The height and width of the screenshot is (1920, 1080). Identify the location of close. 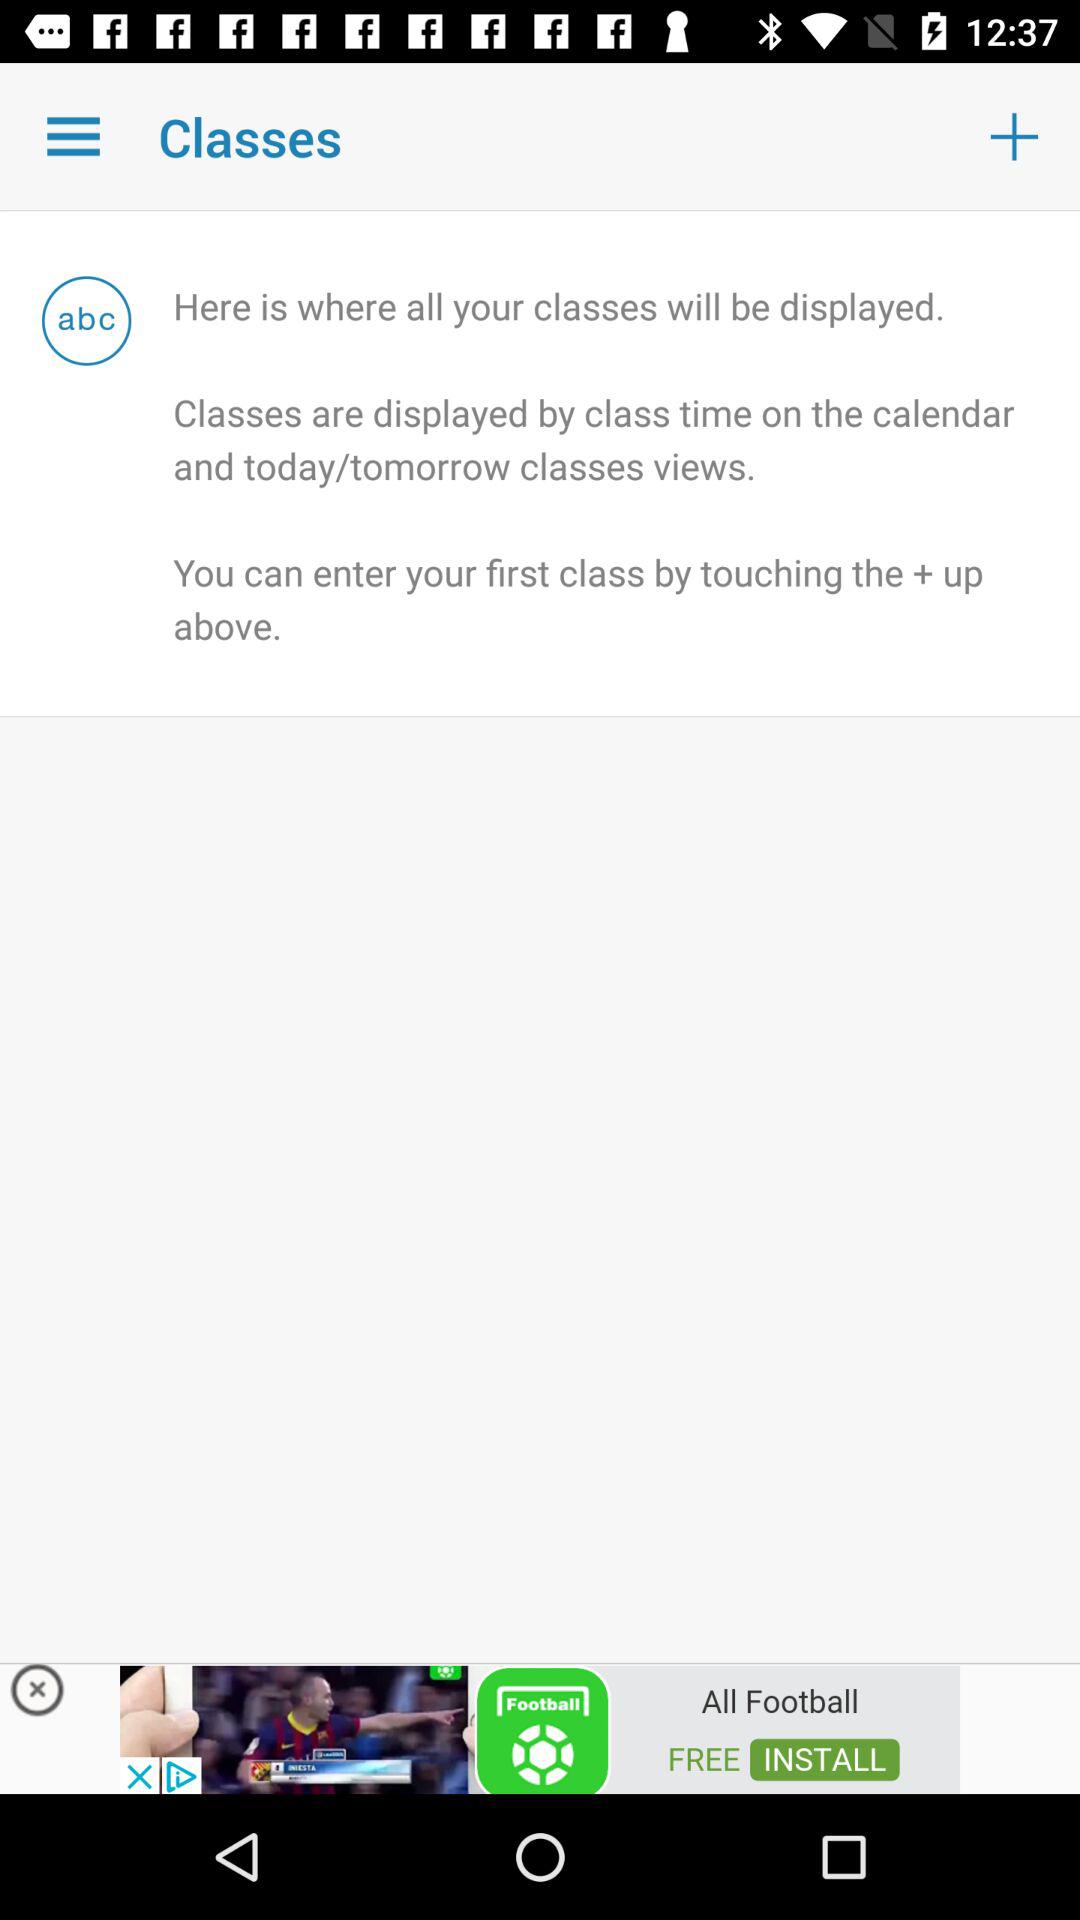
(38, 1695).